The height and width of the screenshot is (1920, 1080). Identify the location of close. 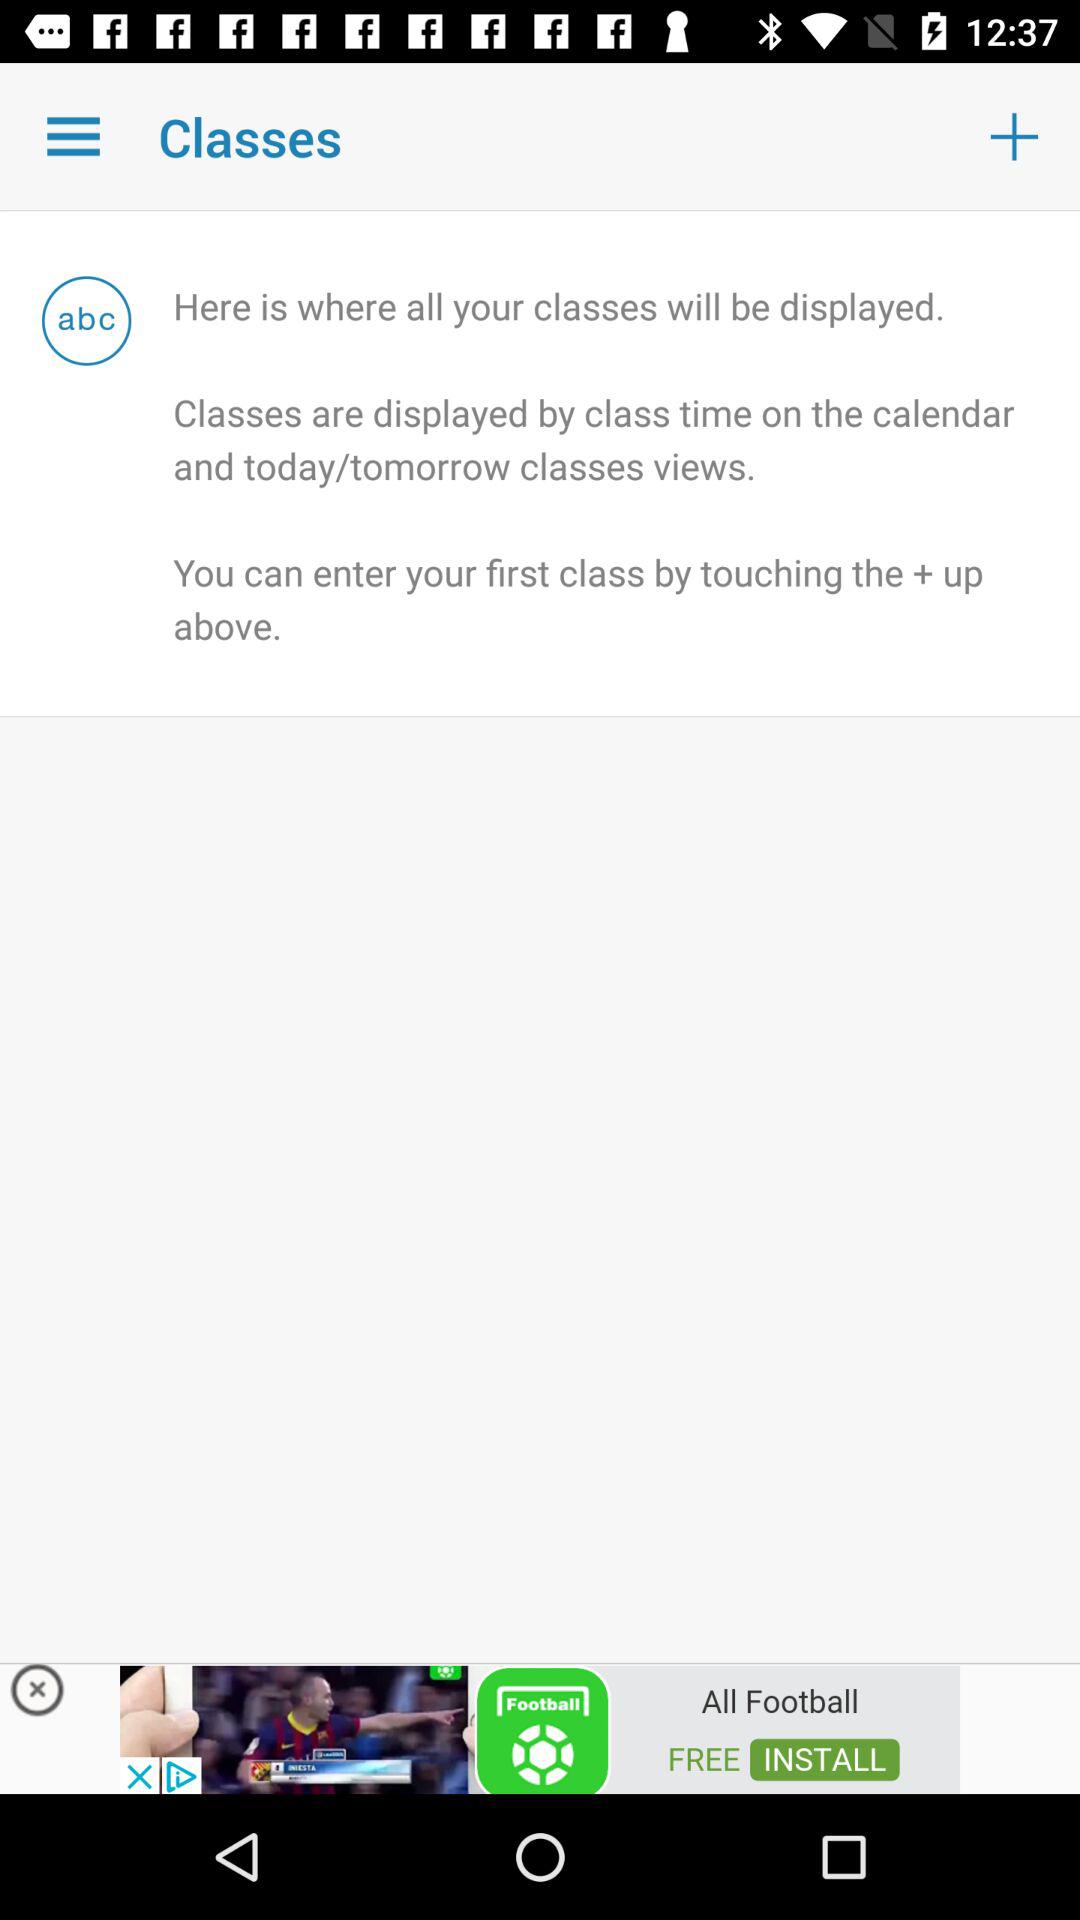
(38, 1695).